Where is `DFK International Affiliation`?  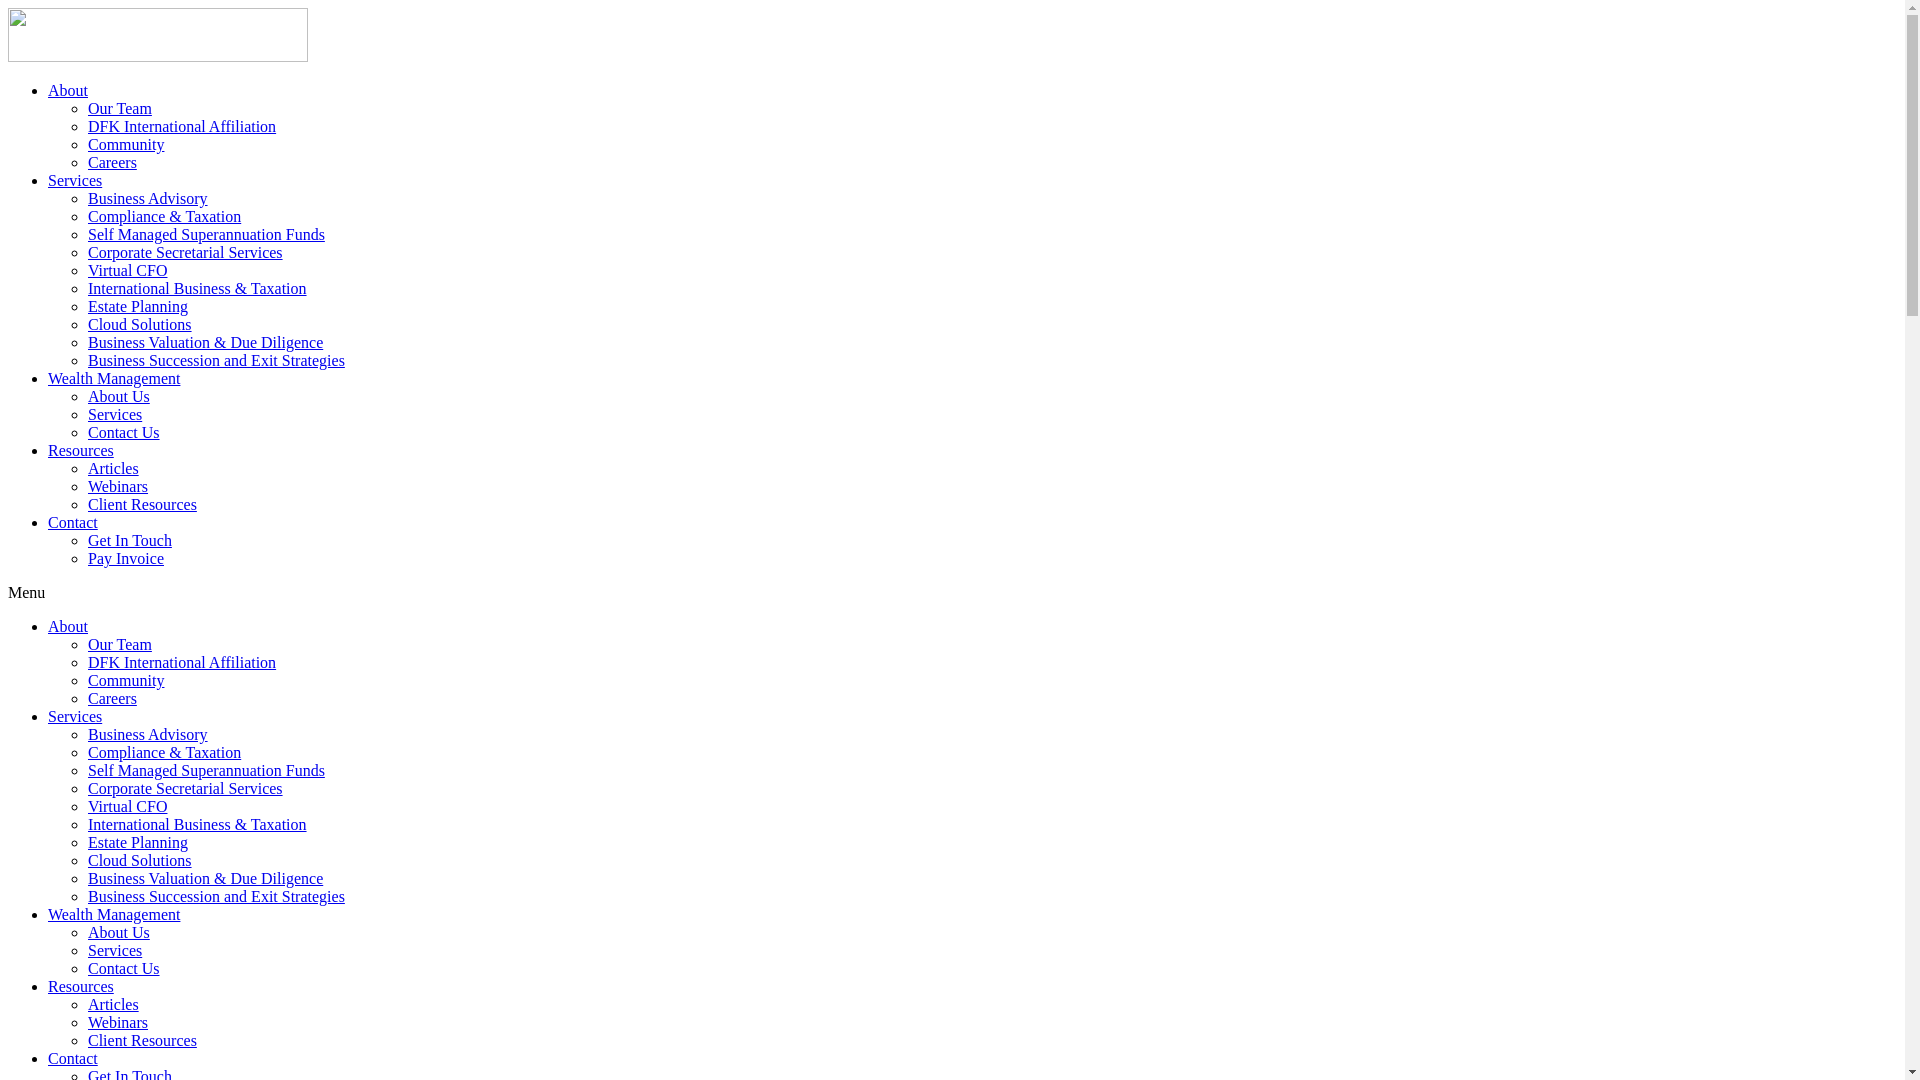
DFK International Affiliation is located at coordinates (182, 126).